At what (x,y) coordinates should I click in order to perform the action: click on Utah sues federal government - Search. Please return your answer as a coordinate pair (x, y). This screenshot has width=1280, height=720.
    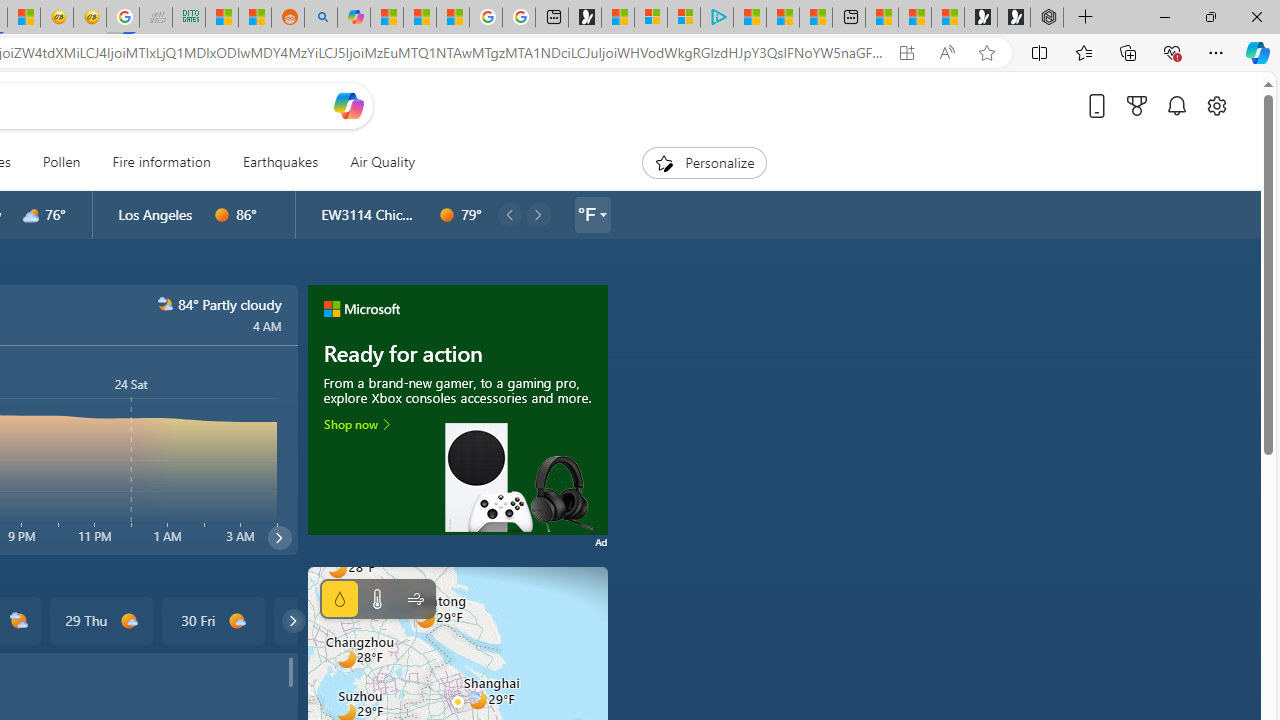
    Looking at the image, I should click on (320, 18).